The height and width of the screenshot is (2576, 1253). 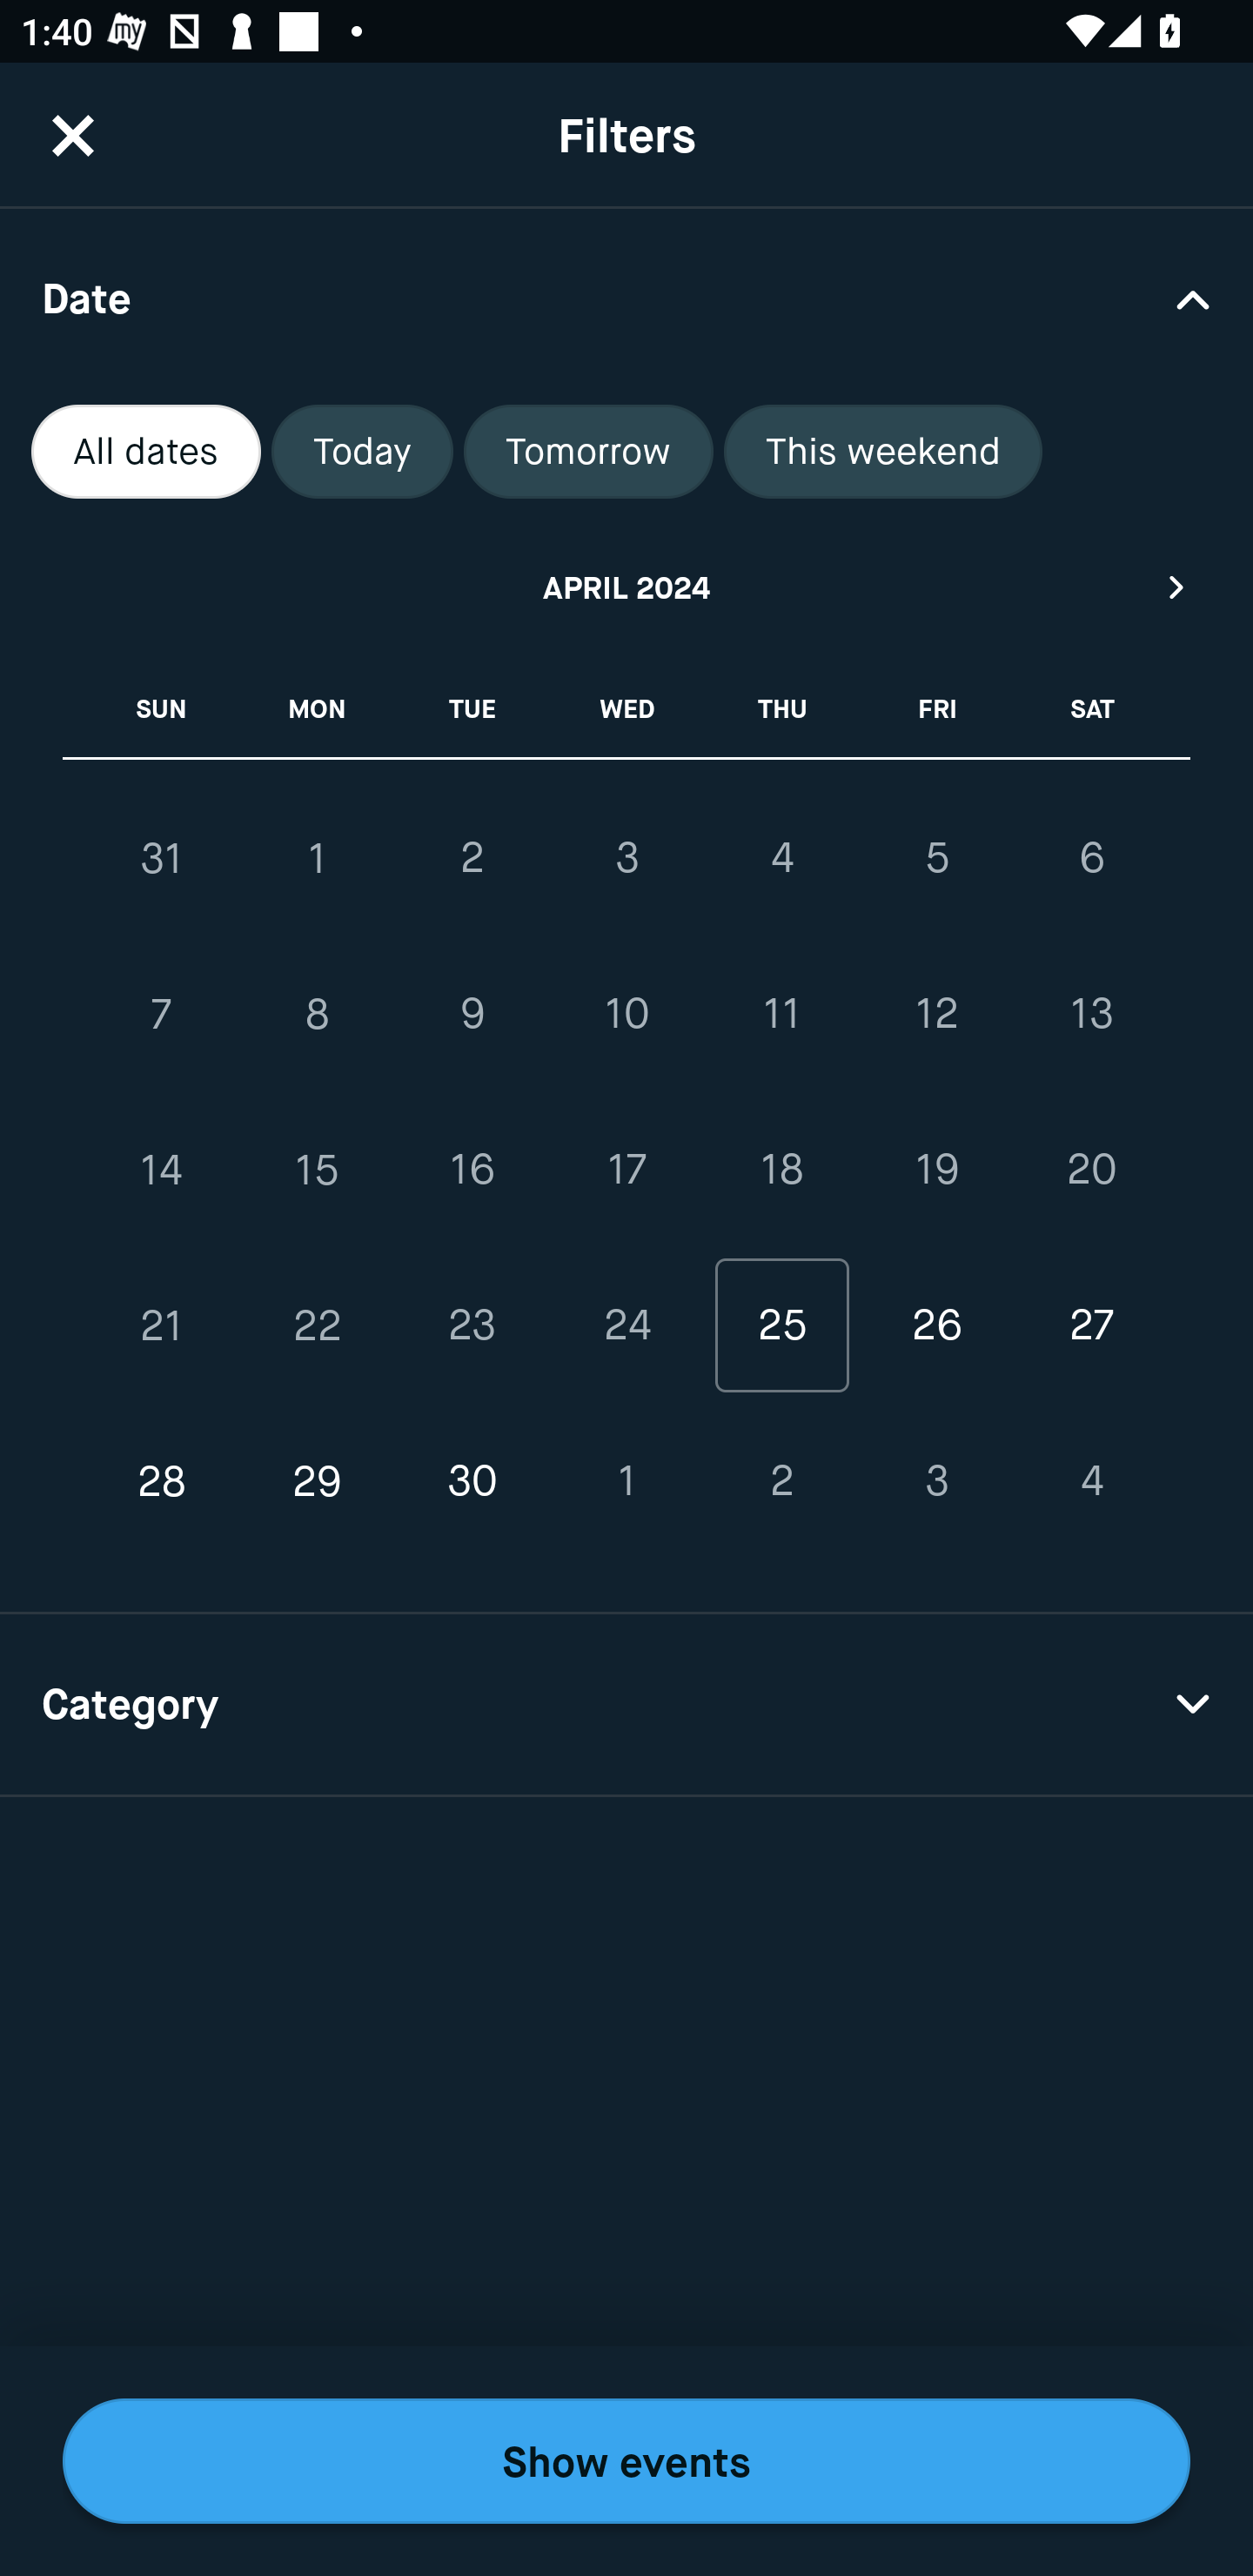 I want to click on 15, so click(x=317, y=1170).